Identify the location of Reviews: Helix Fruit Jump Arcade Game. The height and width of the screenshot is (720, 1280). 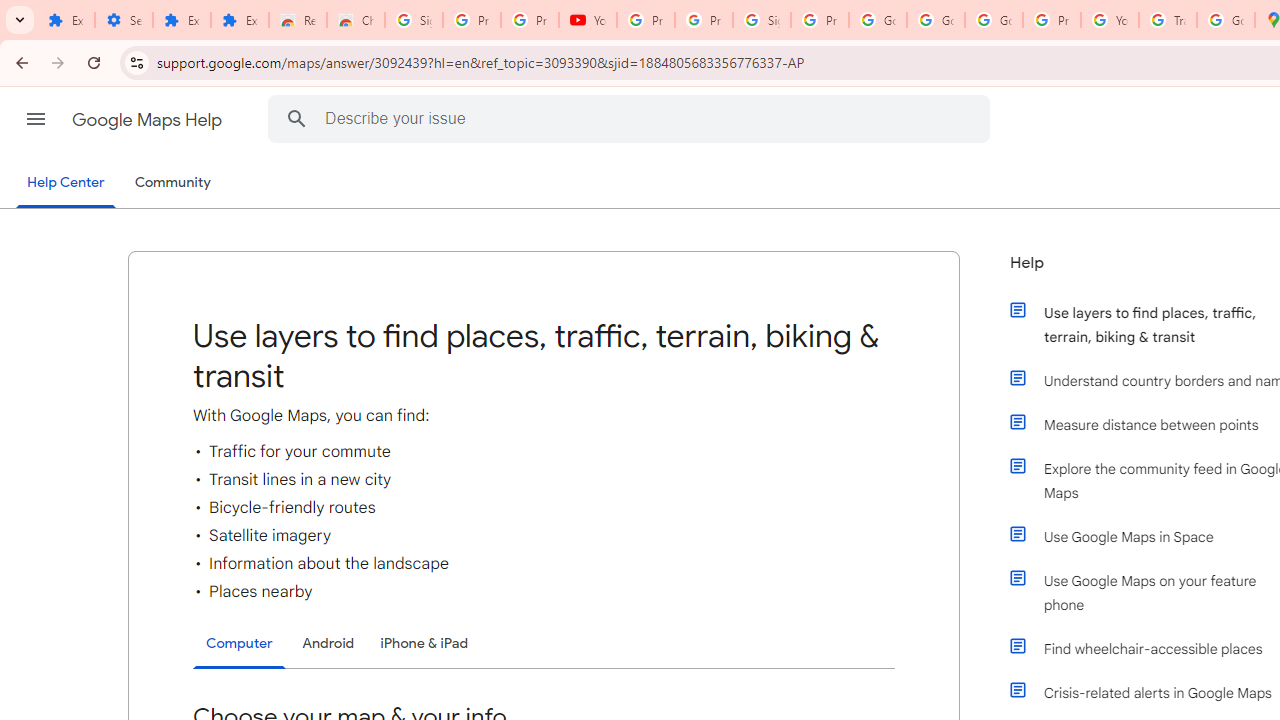
(297, 20).